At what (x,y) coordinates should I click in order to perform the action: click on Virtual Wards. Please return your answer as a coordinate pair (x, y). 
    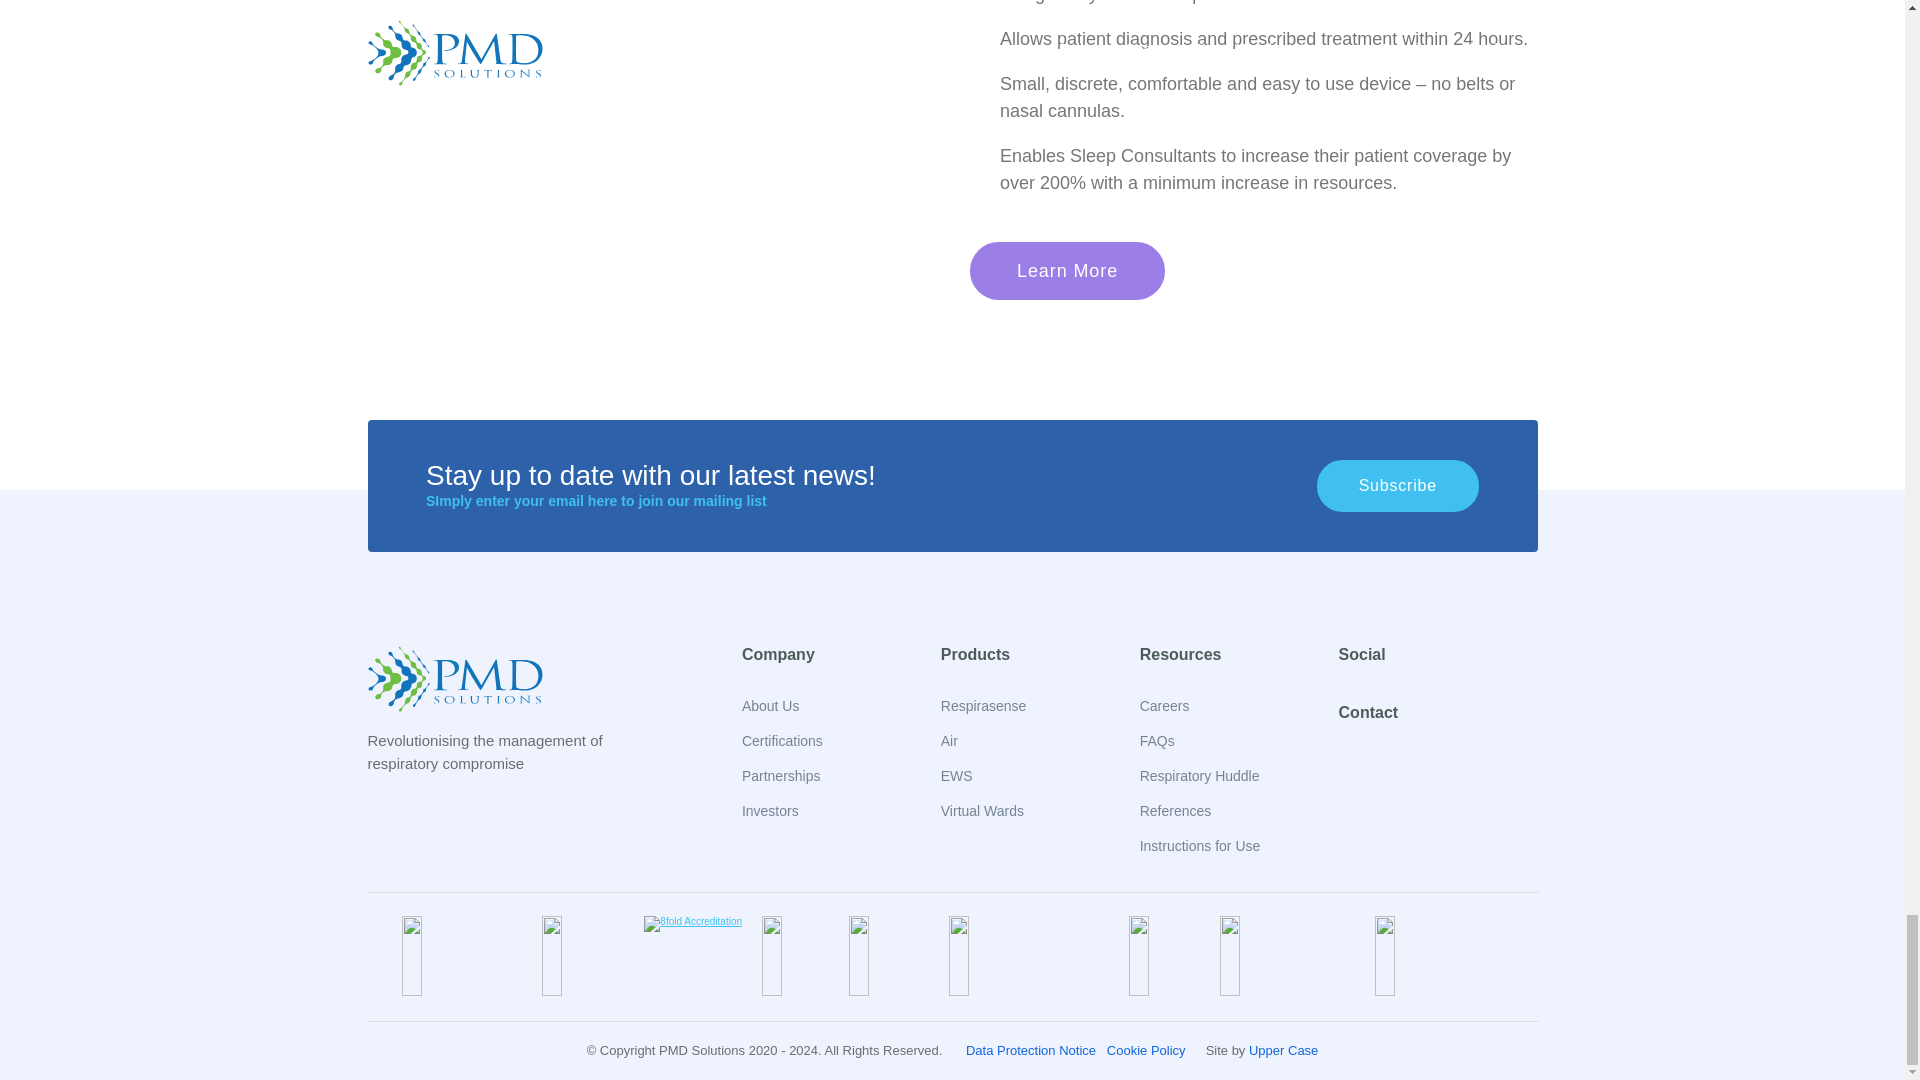
    Looking at the image, I should click on (982, 810).